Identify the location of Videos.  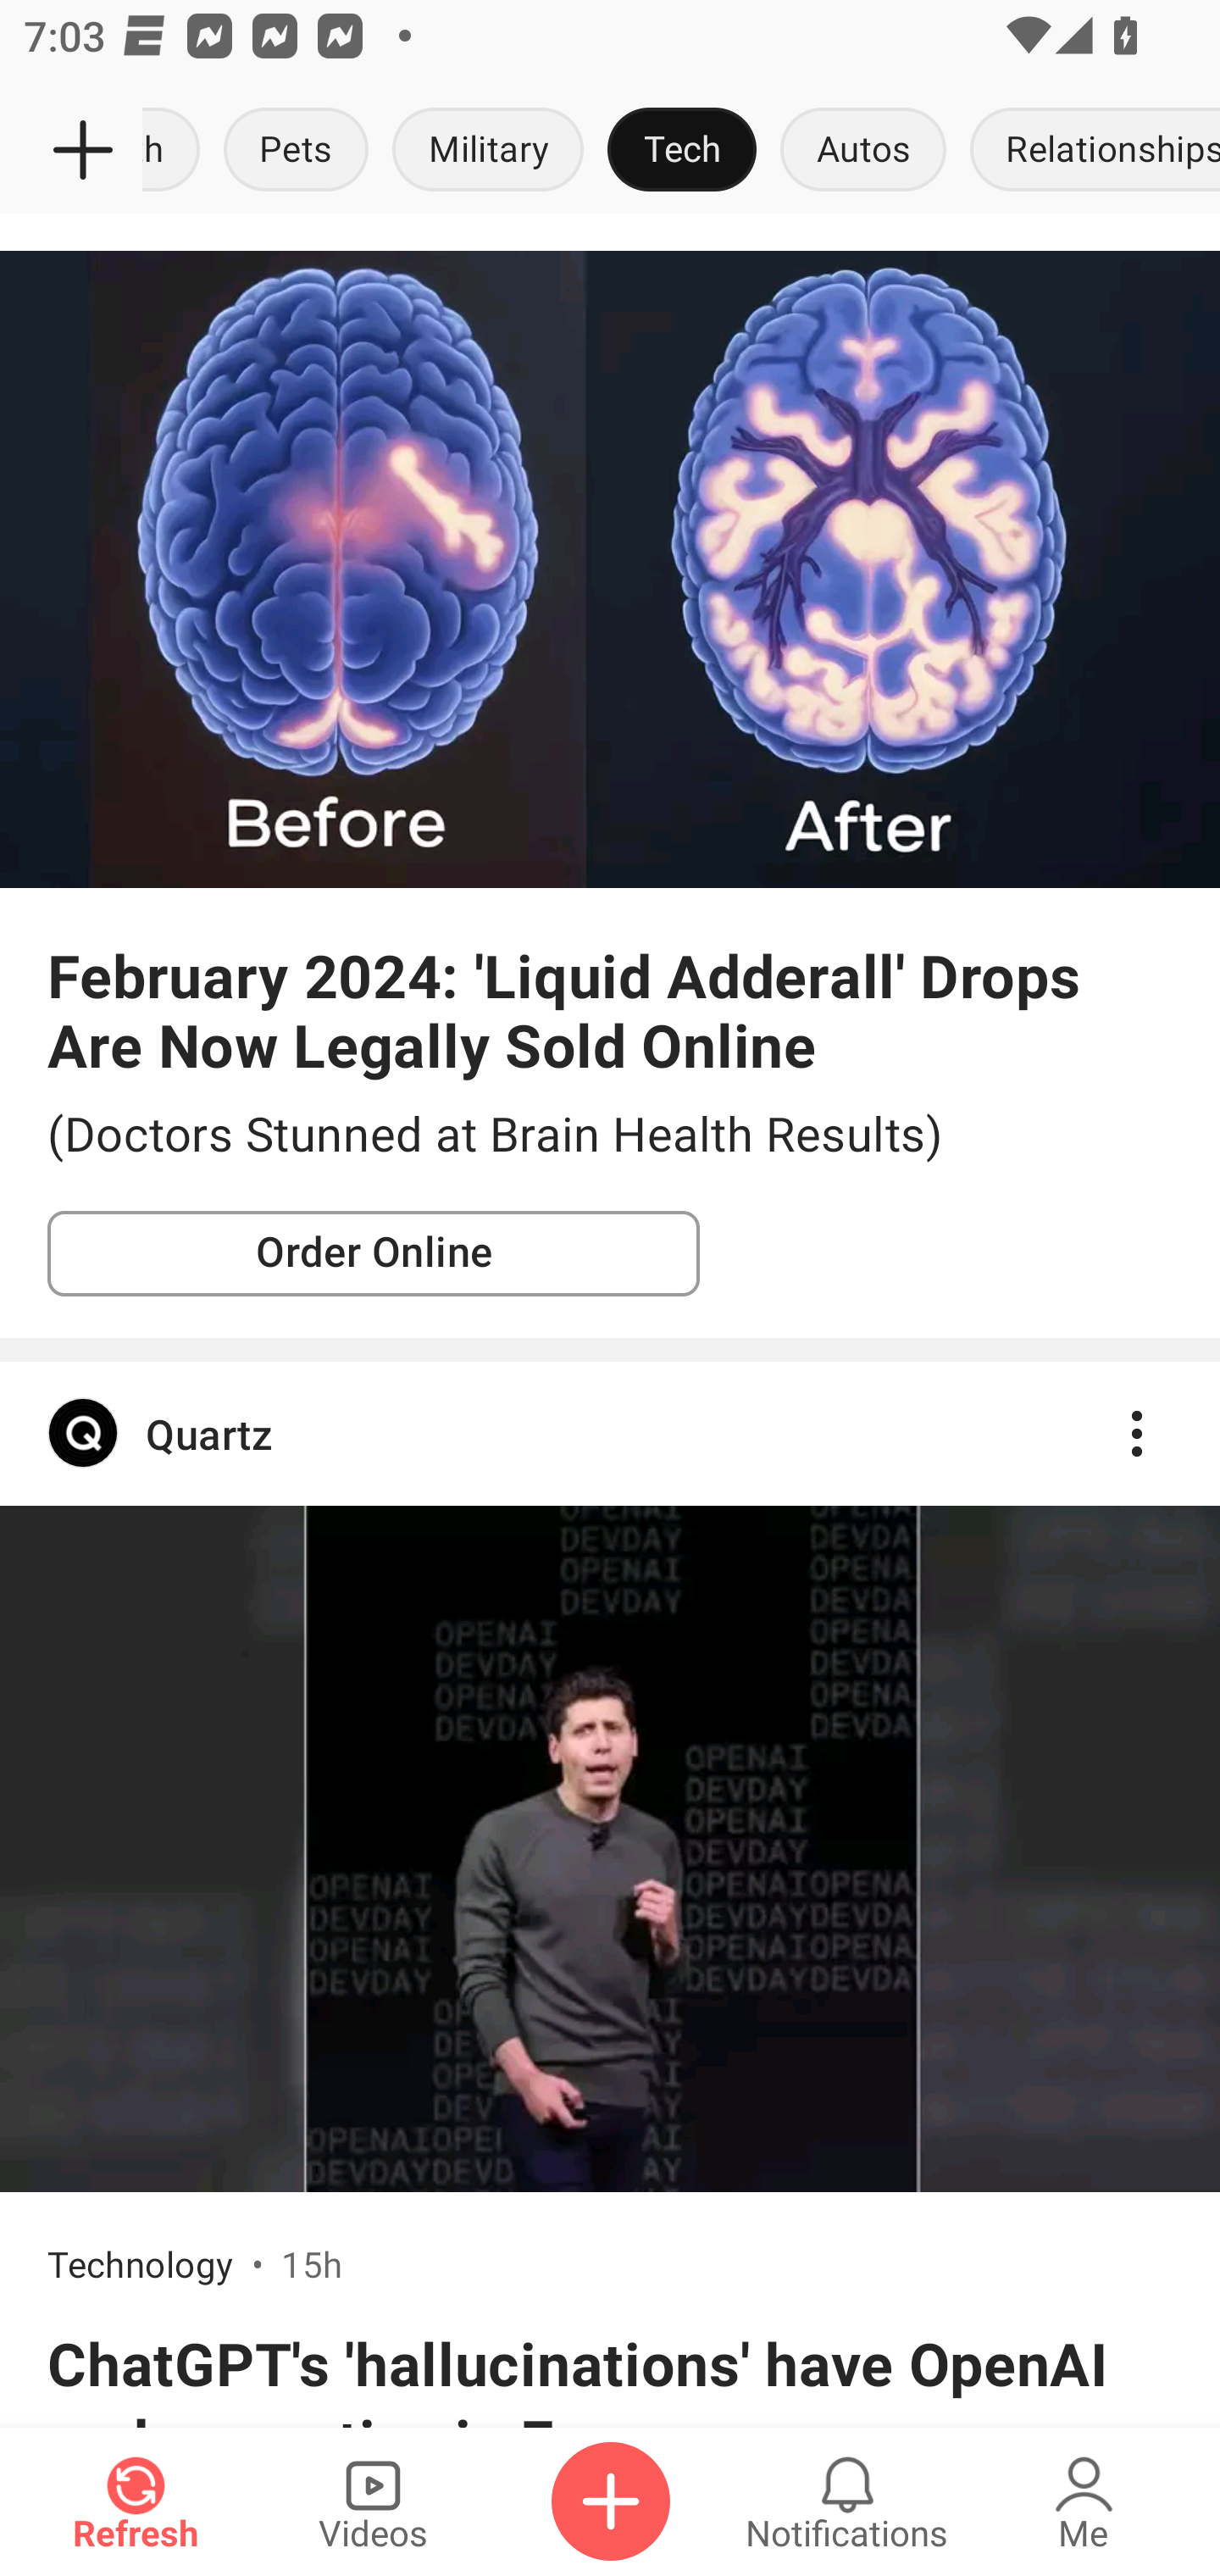
(373, 2501).